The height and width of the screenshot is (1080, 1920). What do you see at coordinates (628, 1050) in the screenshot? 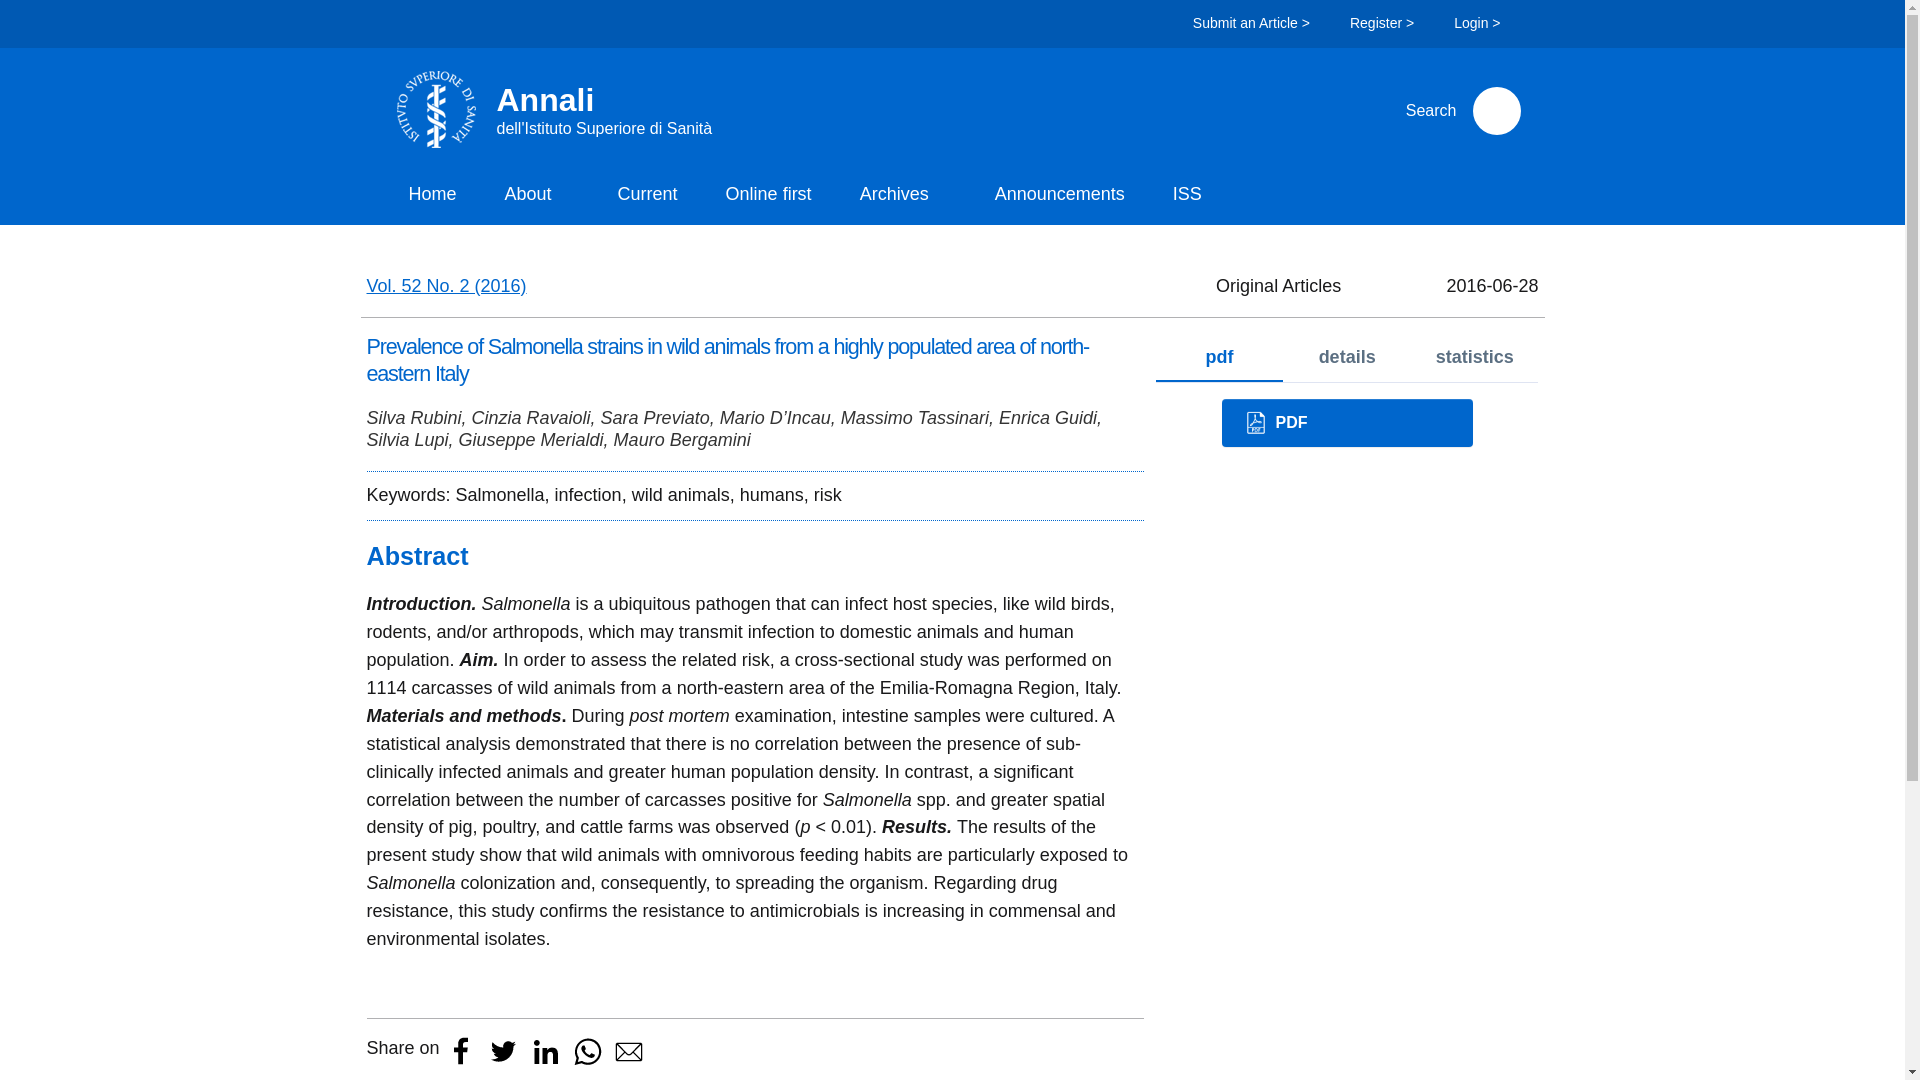
I see `Send by email` at bounding box center [628, 1050].